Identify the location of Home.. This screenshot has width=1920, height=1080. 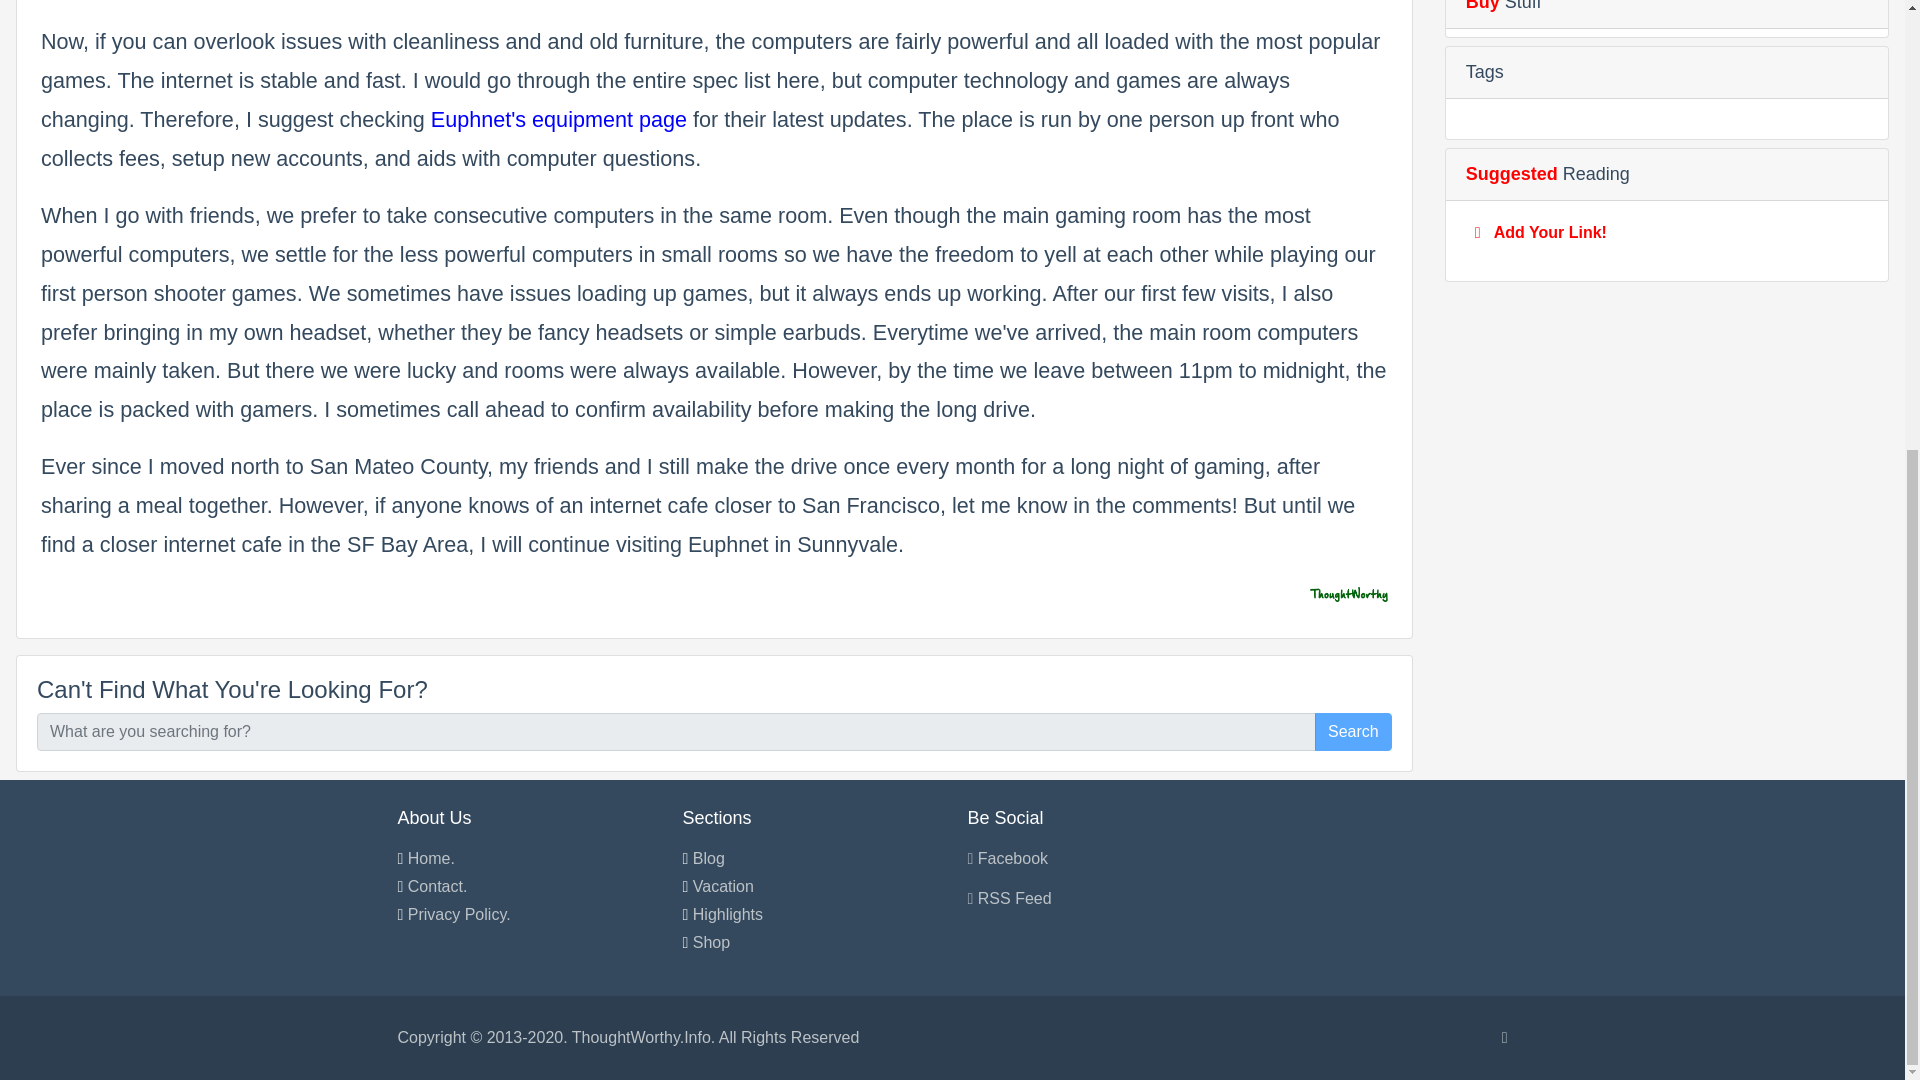
(431, 858).